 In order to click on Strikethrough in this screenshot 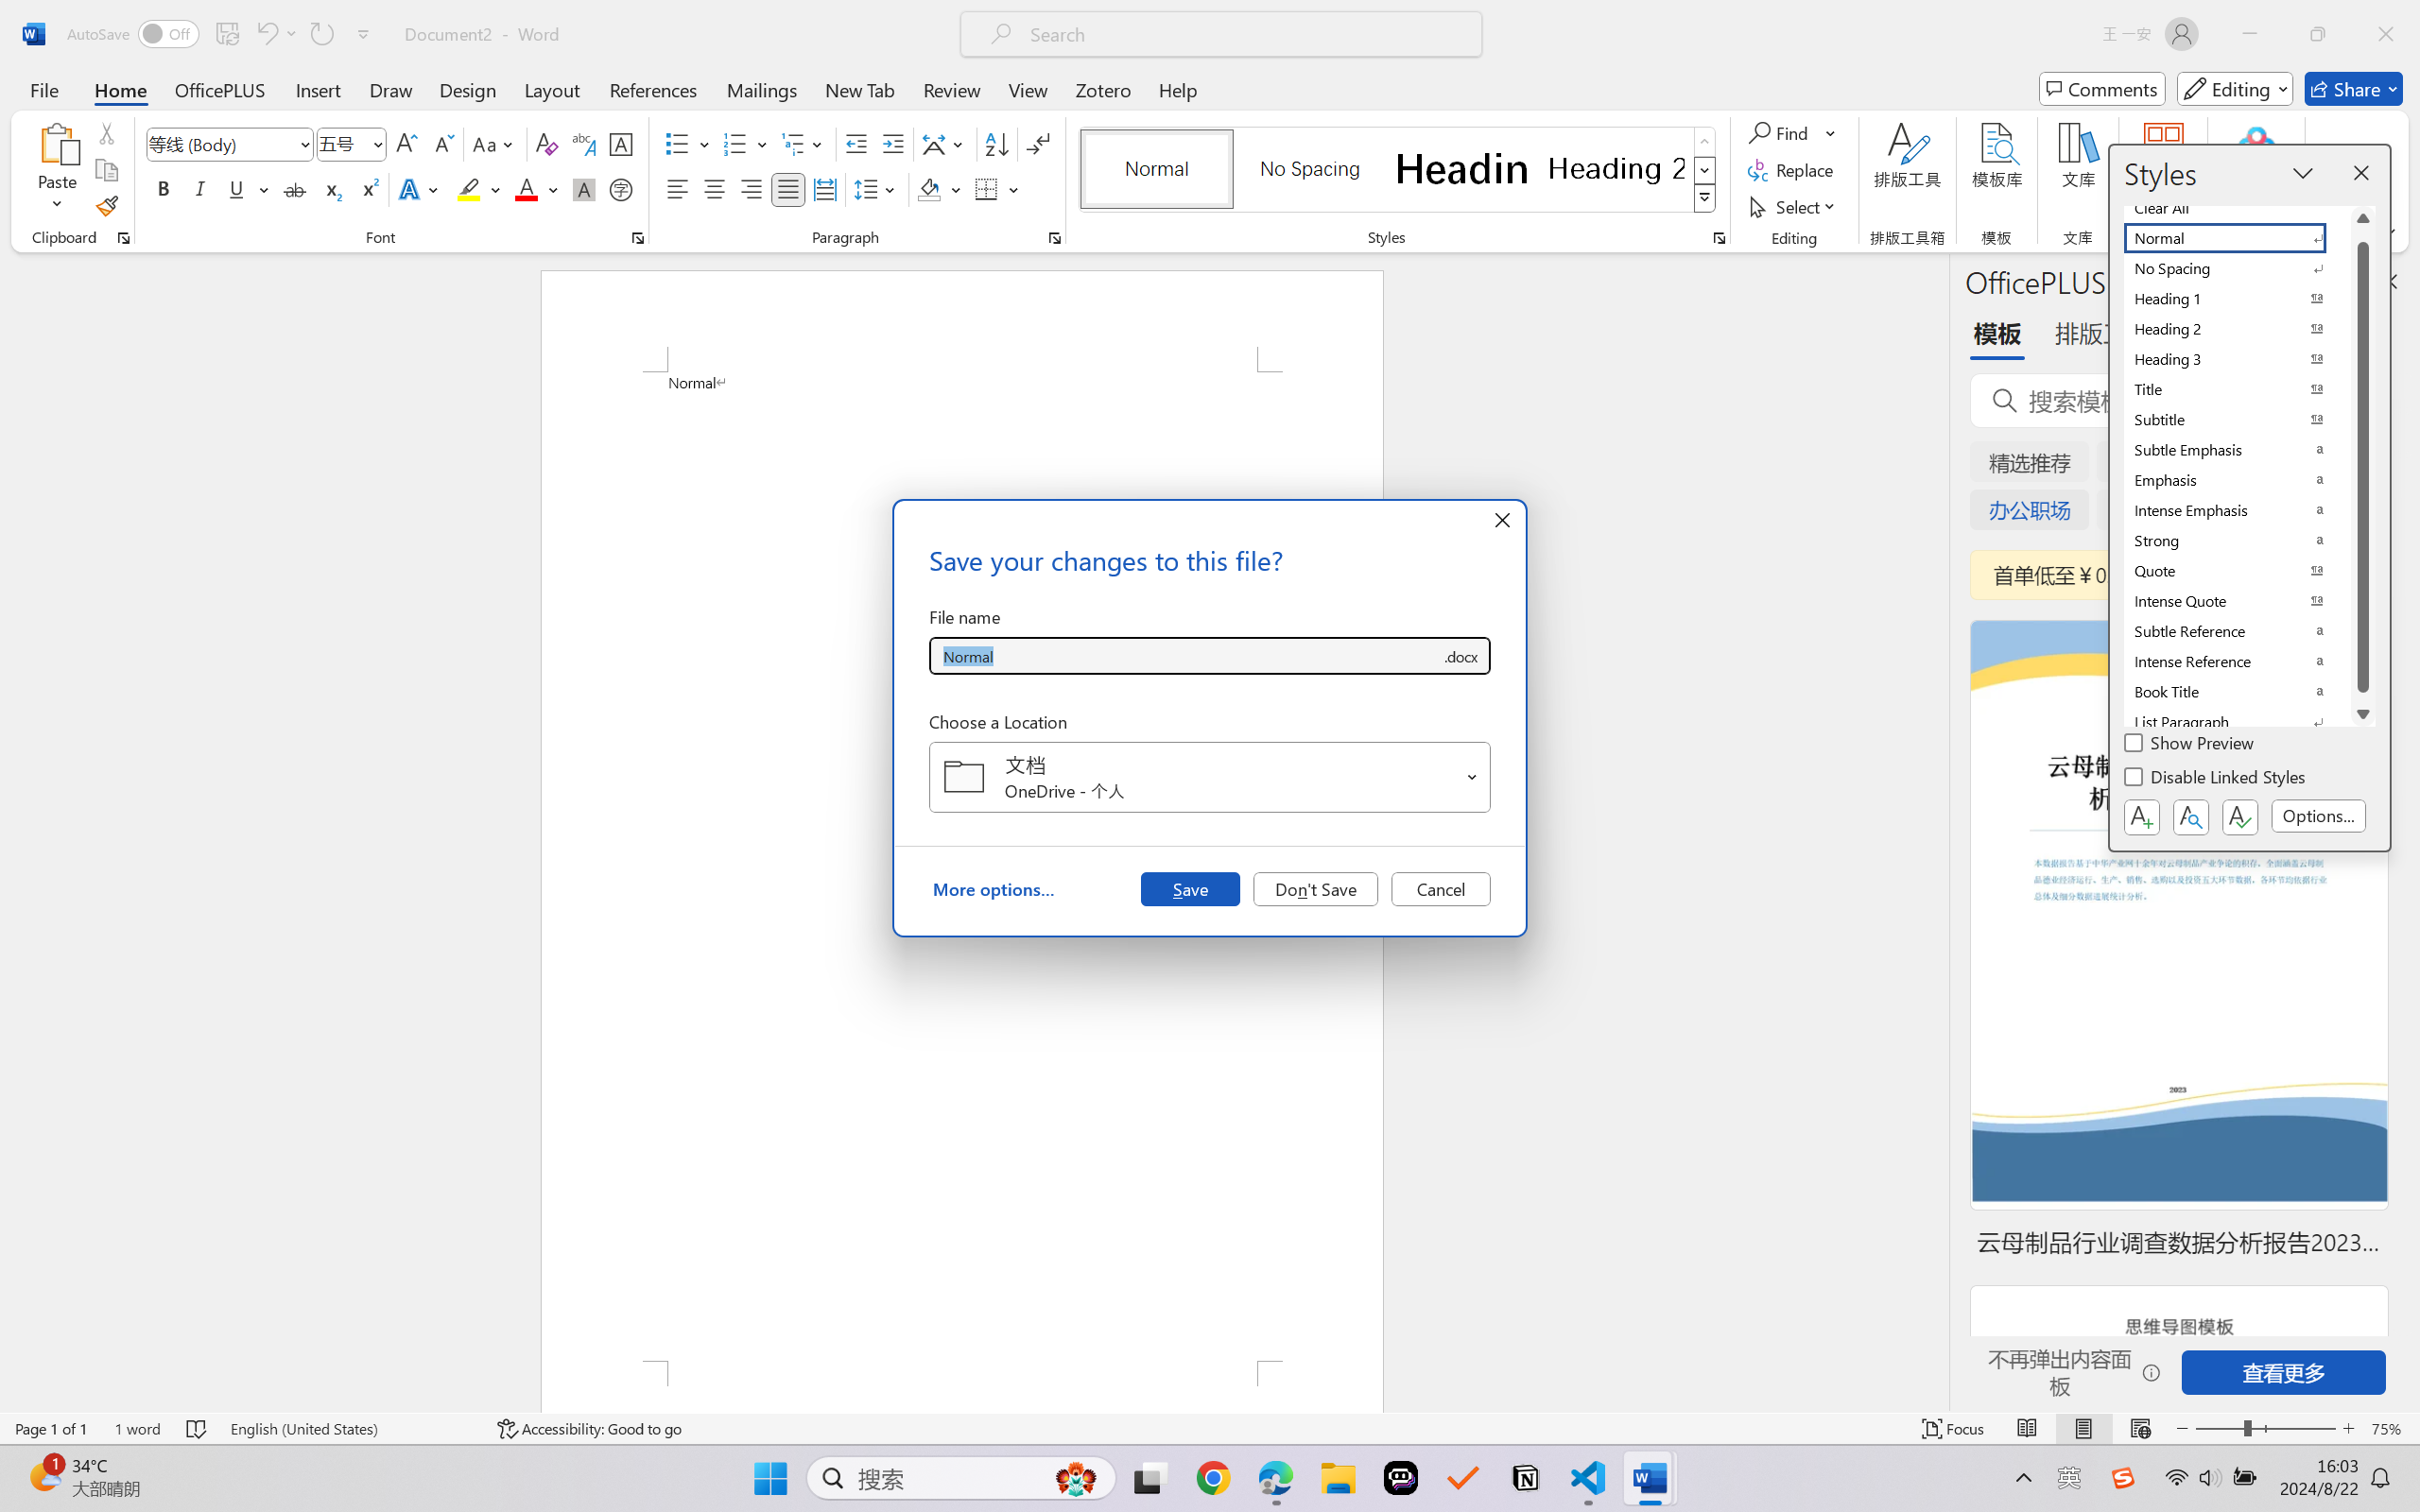, I will do `click(295, 189)`.